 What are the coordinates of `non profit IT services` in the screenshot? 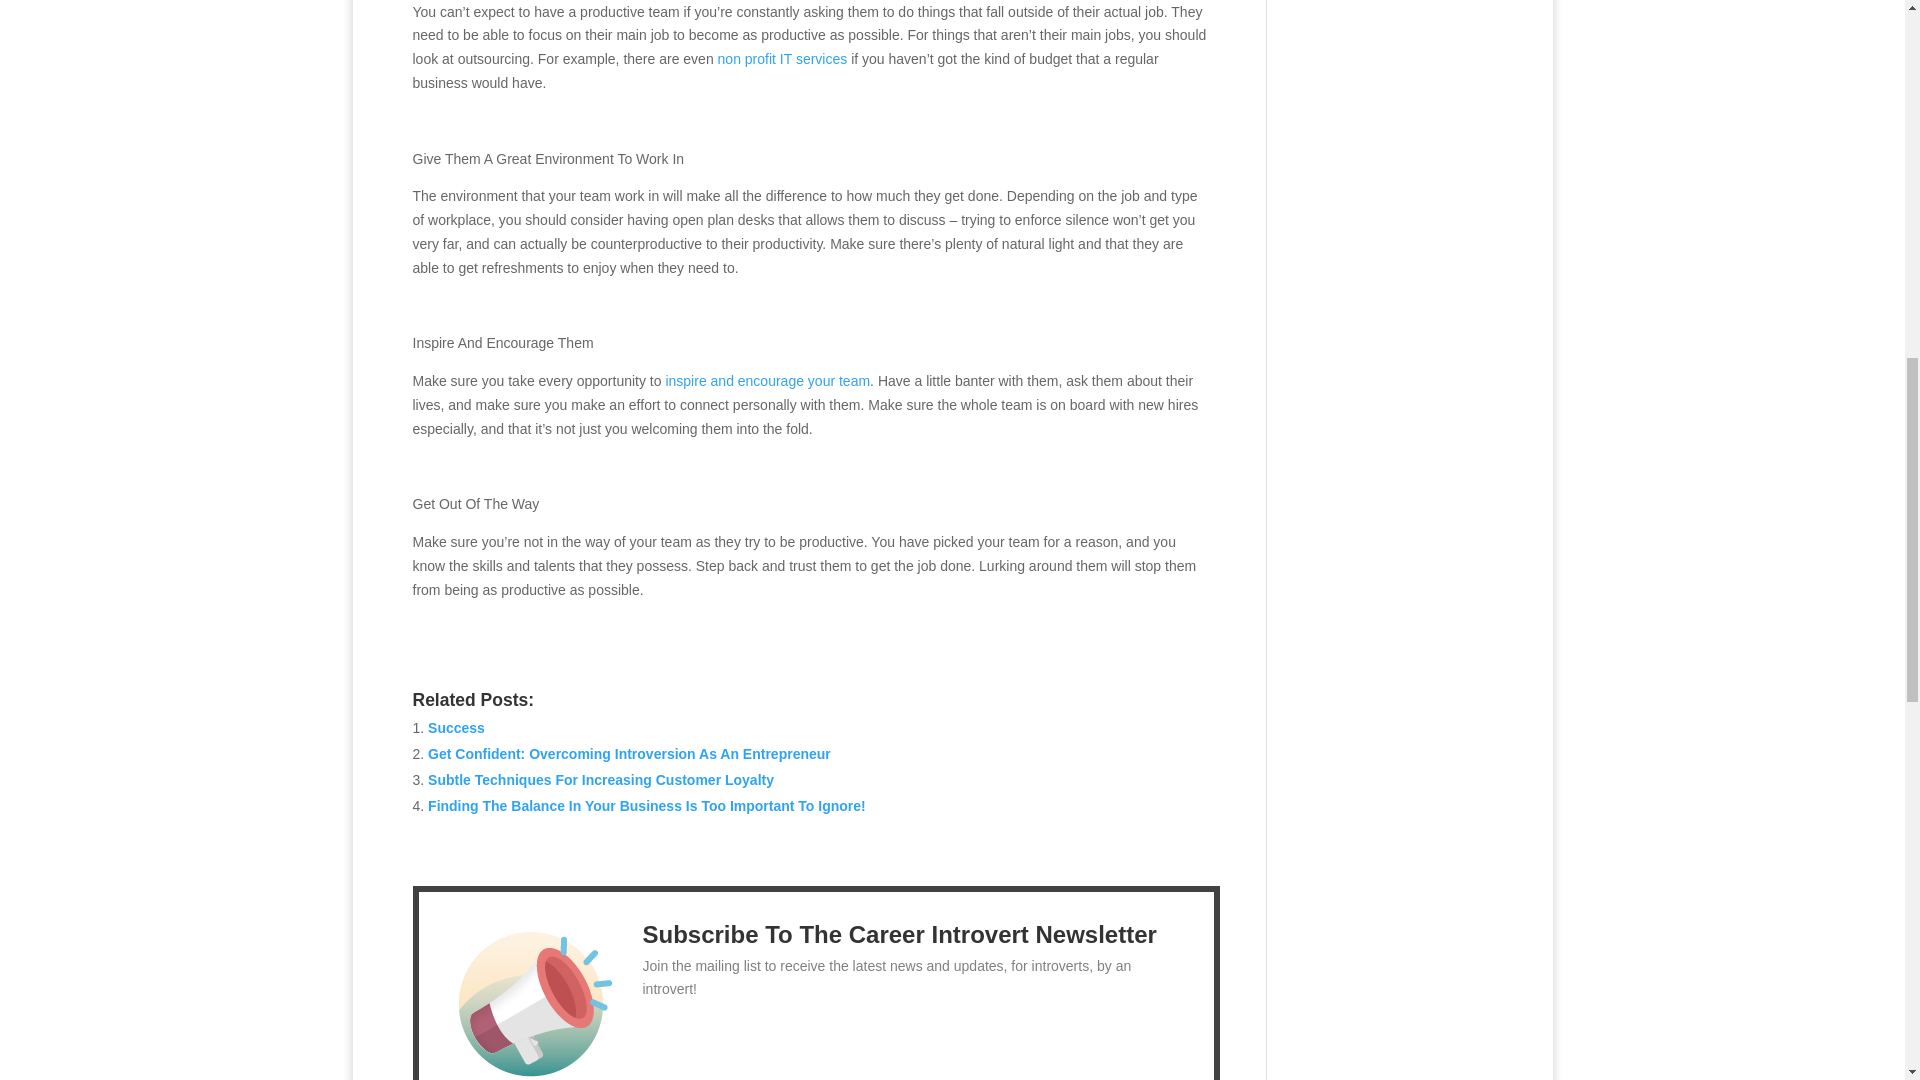 It's located at (783, 58).